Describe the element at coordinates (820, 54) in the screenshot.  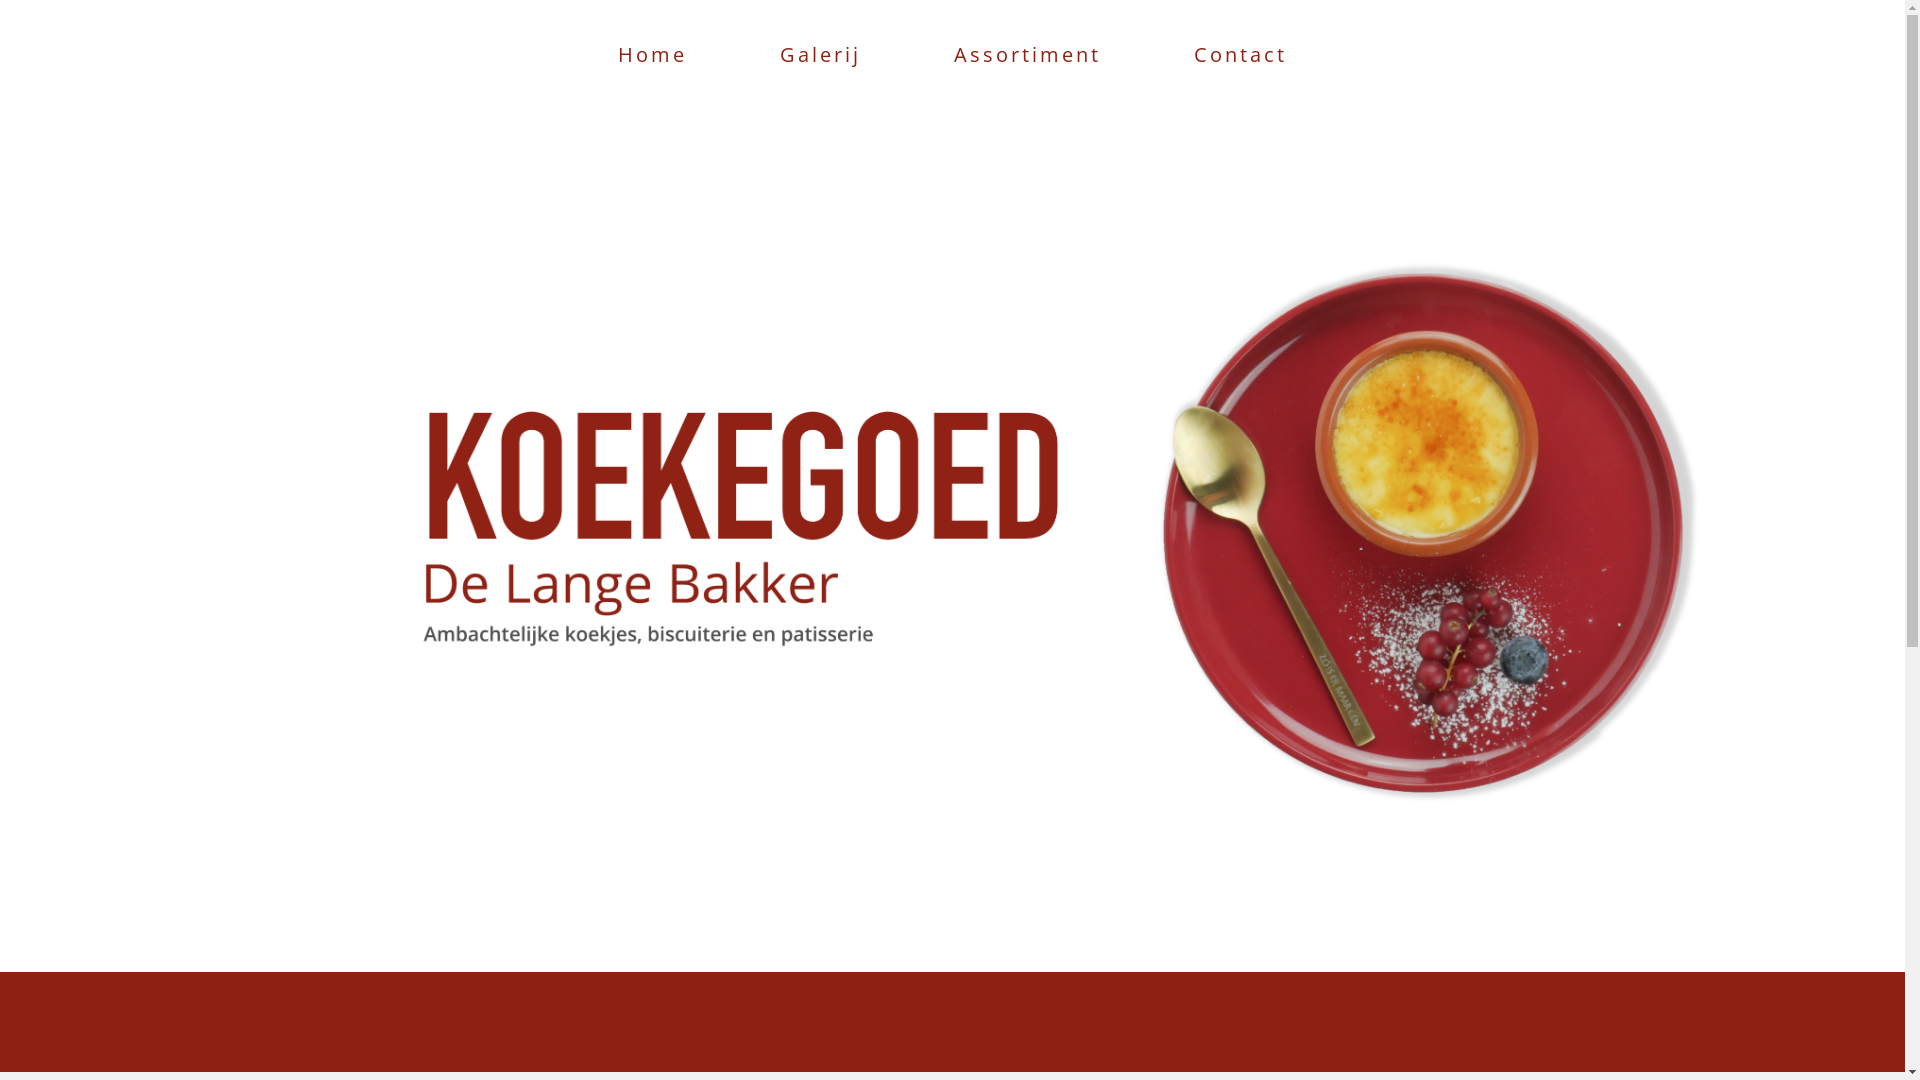
I see `Galerij` at that location.